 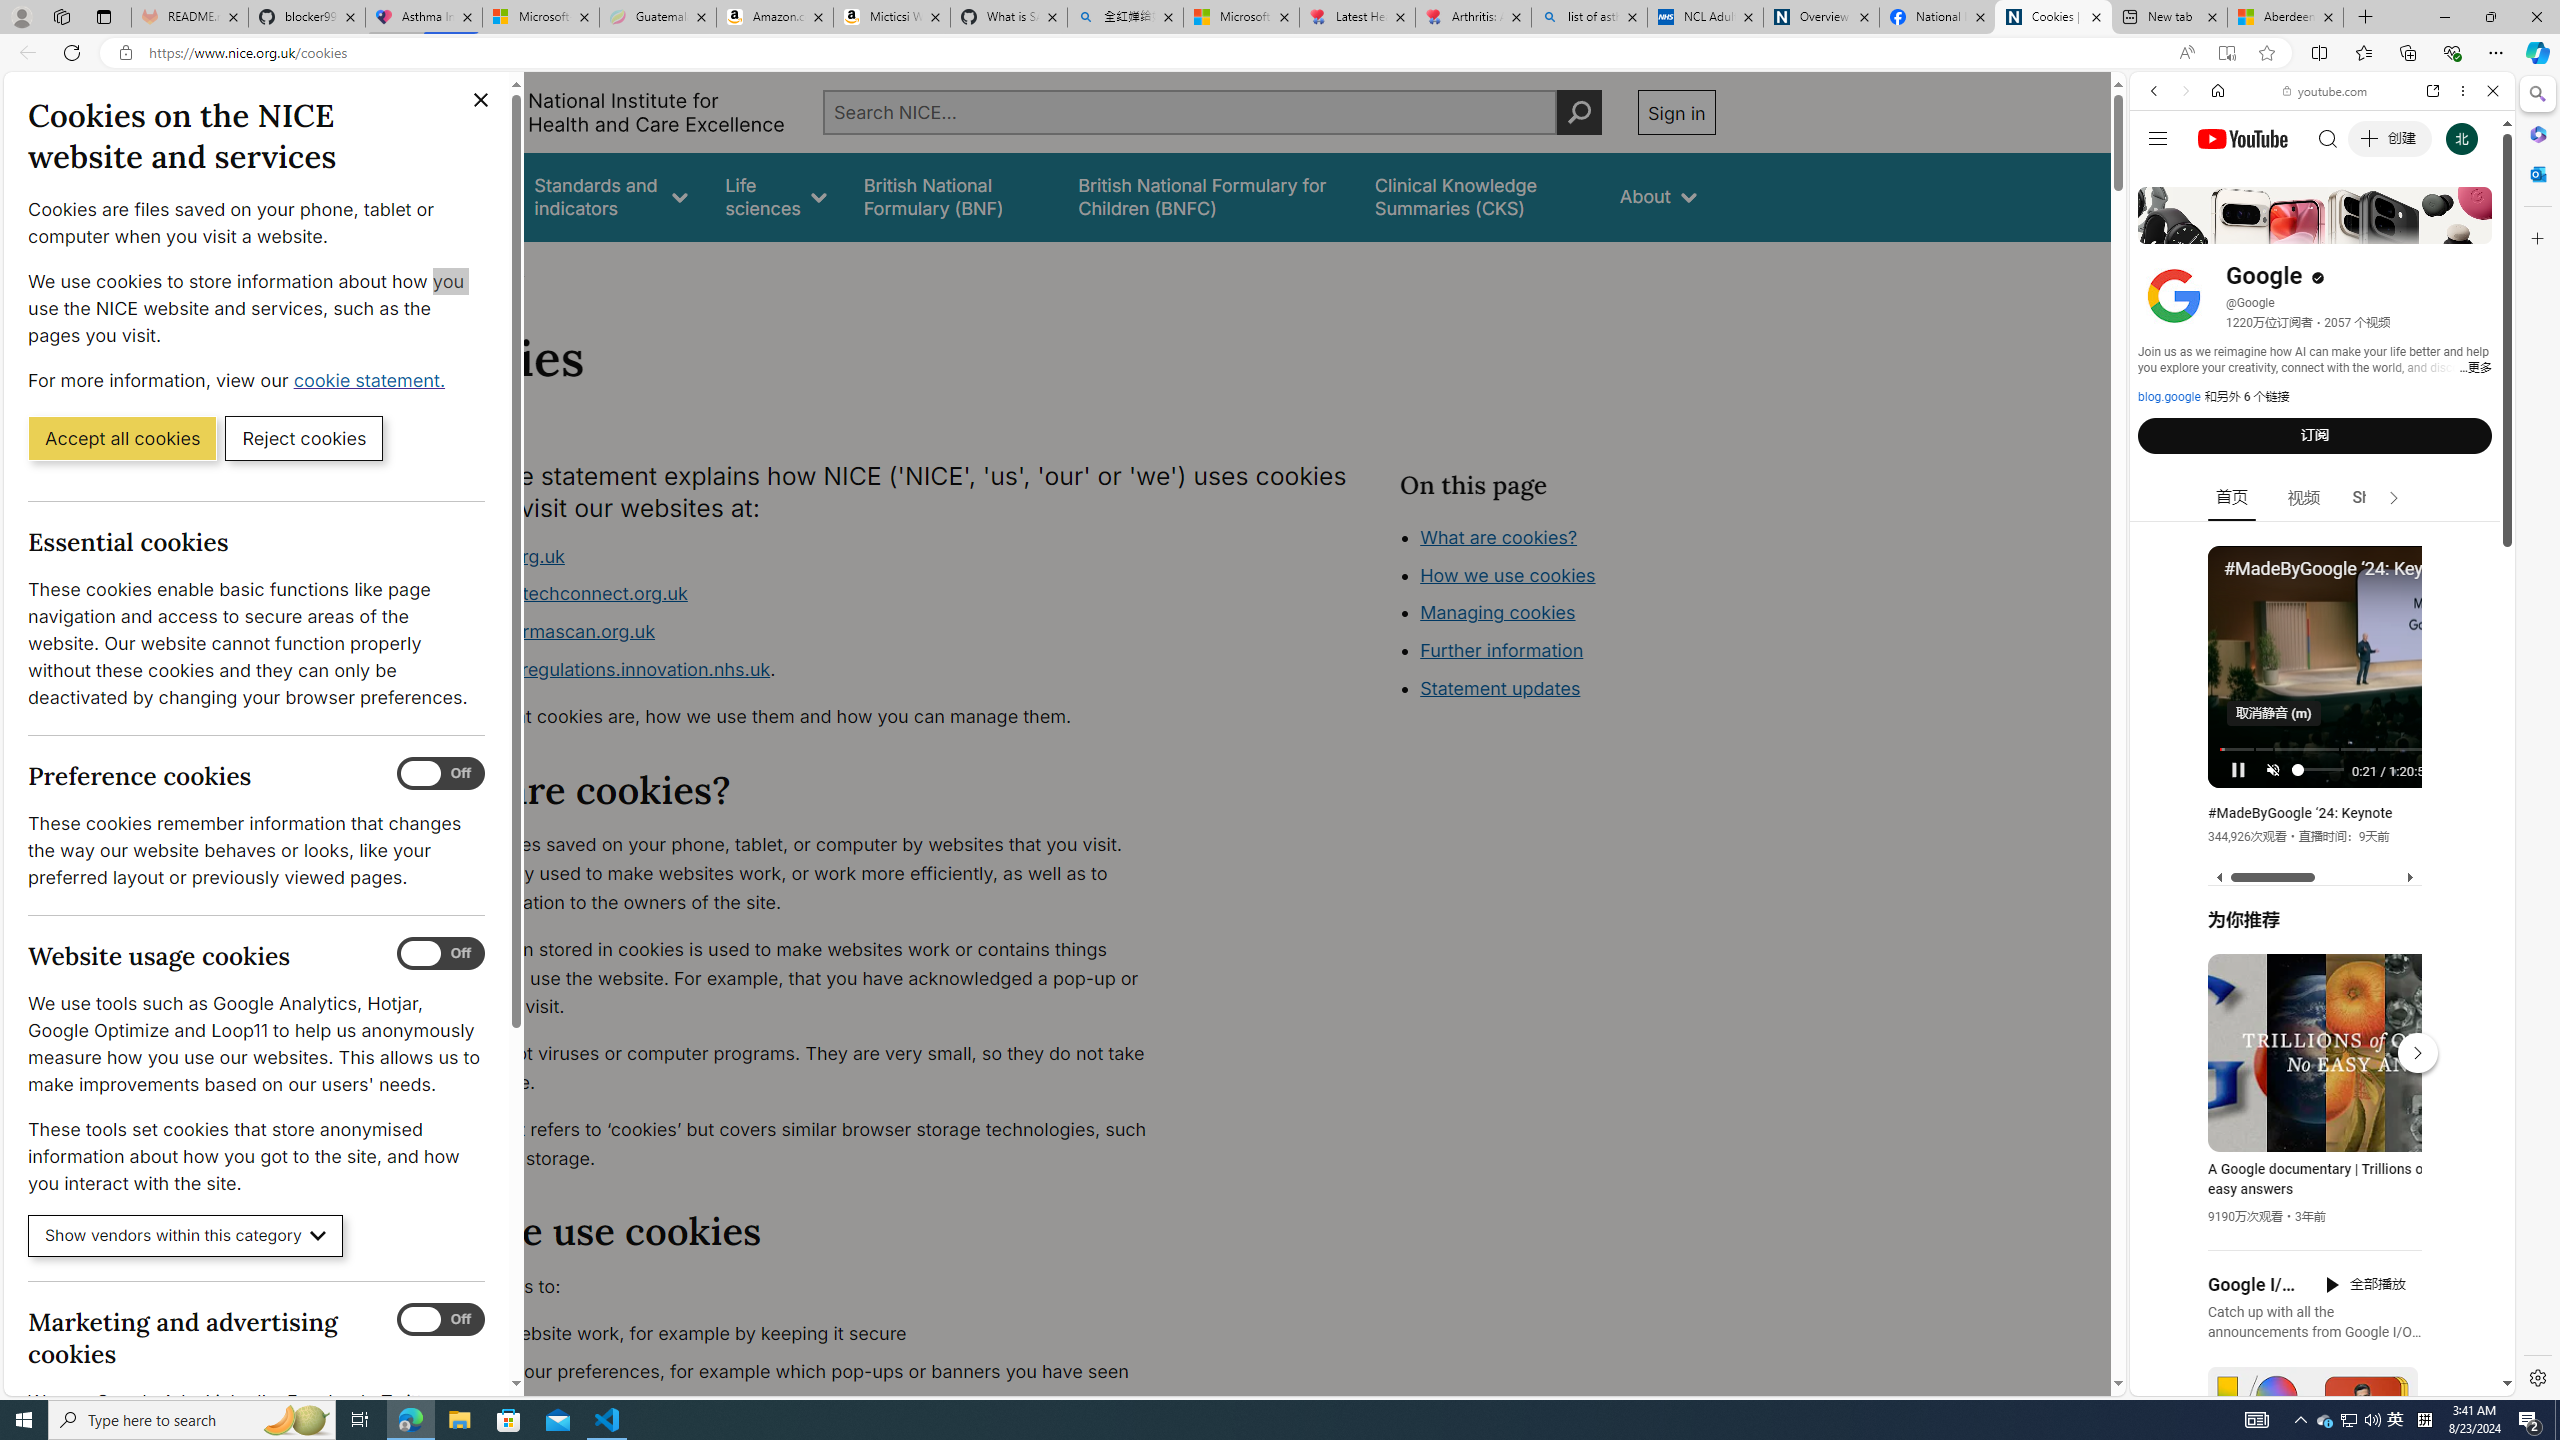 What do you see at coordinates (2220, 229) in the screenshot?
I see `IMAGES` at bounding box center [2220, 229].